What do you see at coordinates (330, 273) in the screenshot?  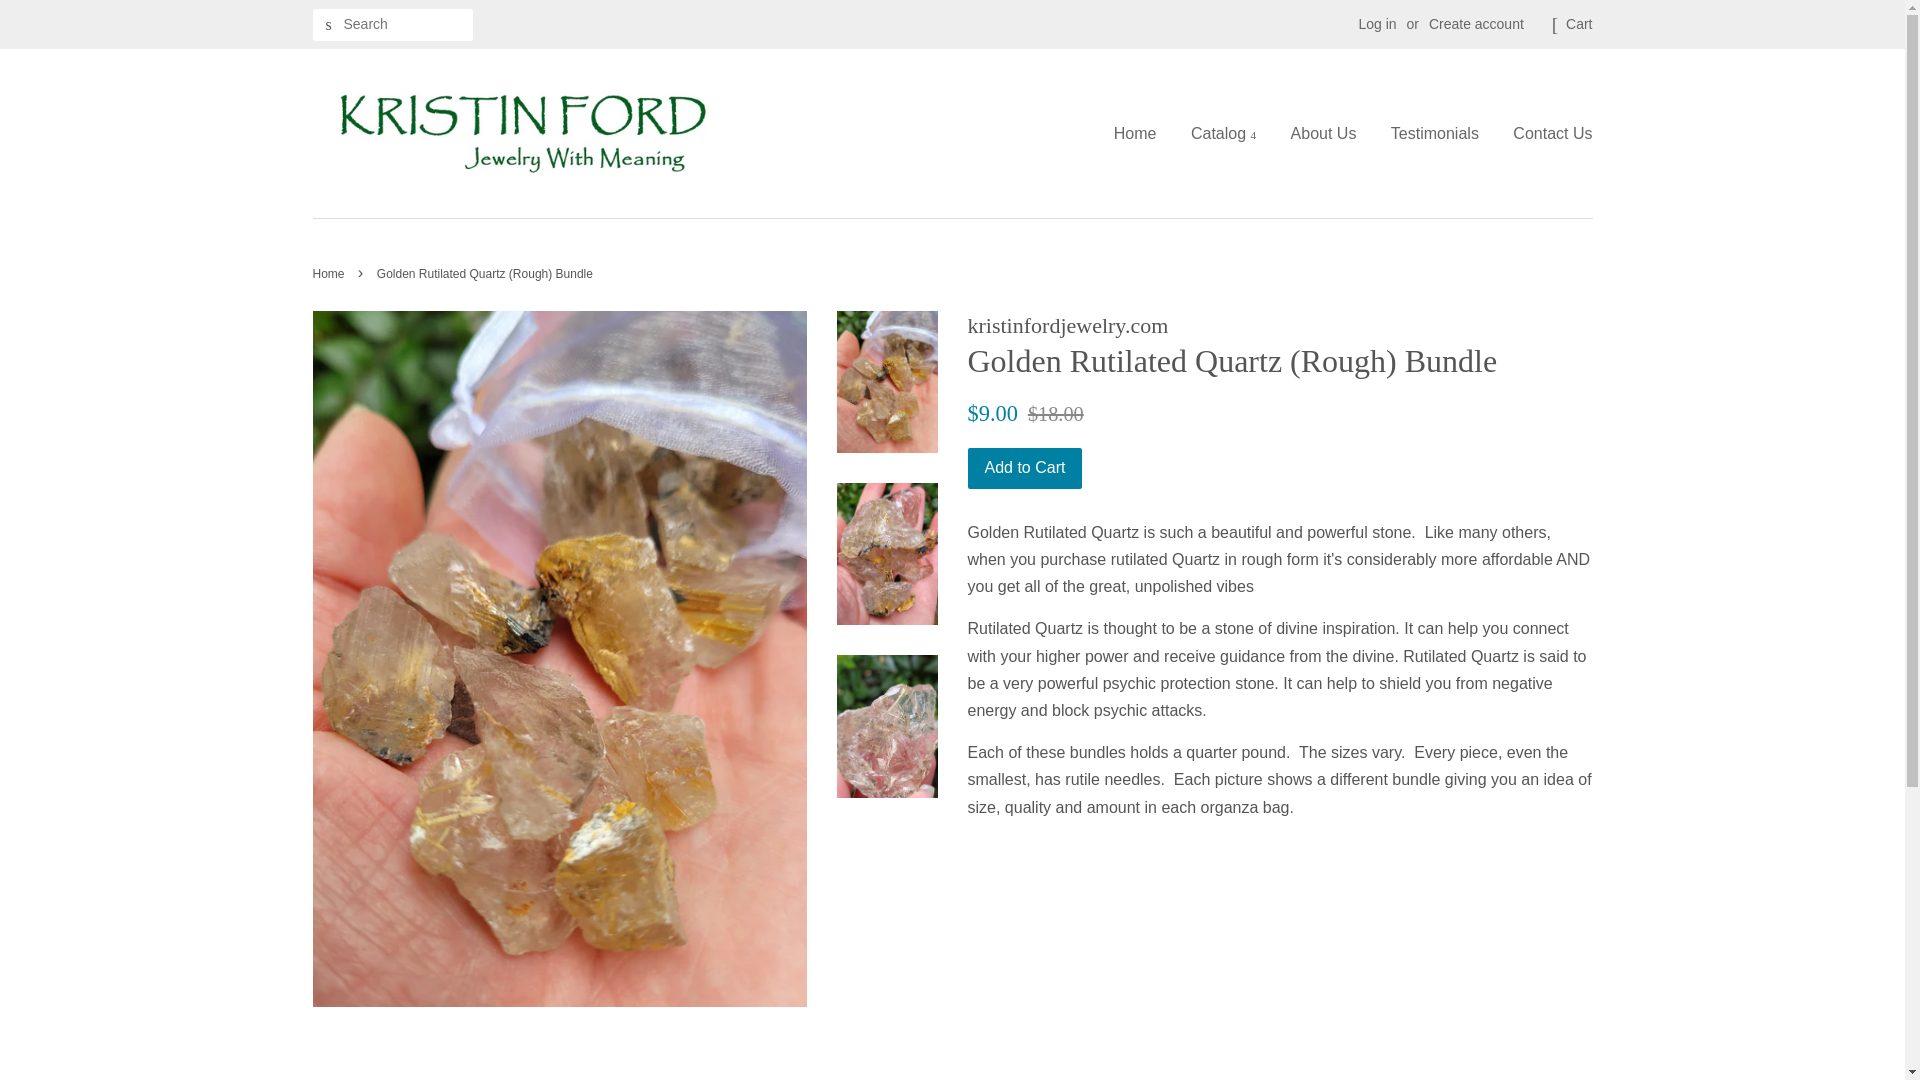 I see `Back to the frontpage` at bounding box center [330, 273].